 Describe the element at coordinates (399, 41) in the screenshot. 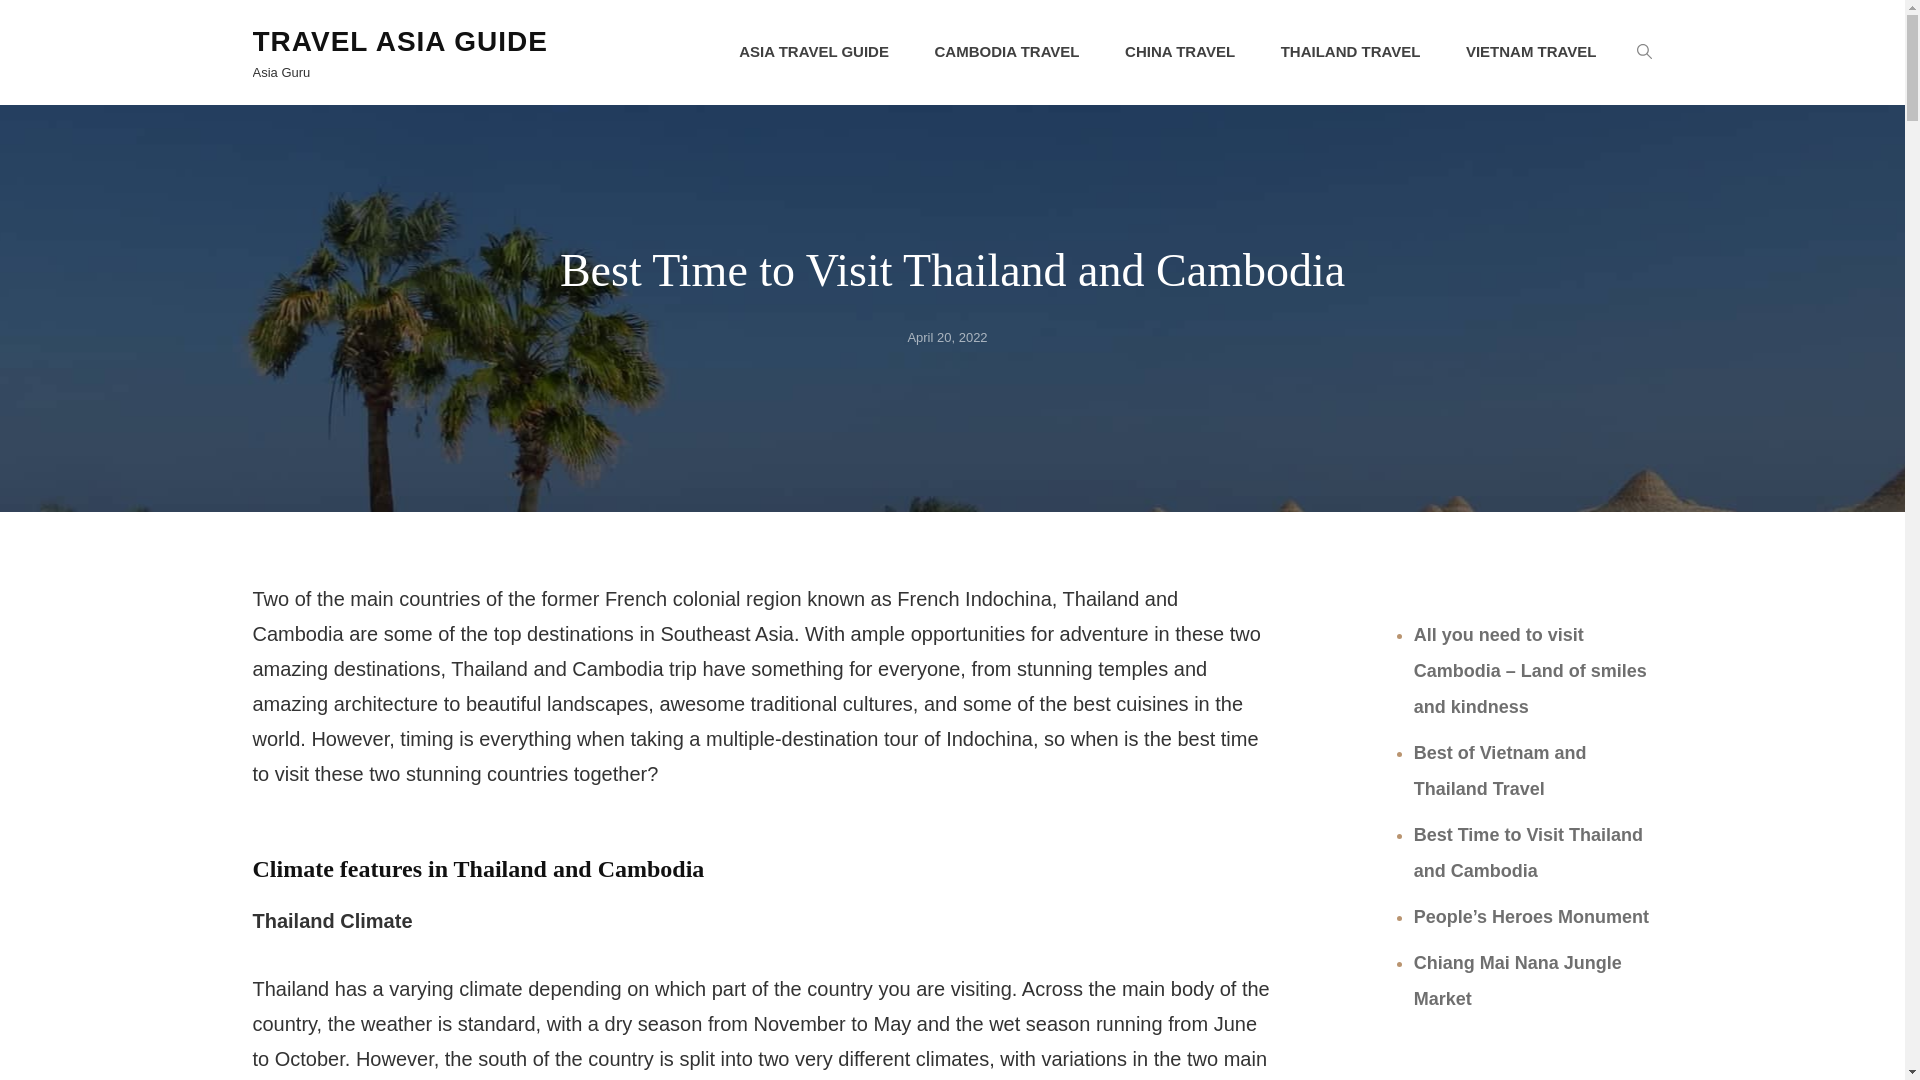

I see `TRAVEL ASIA GUIDE` at that location.